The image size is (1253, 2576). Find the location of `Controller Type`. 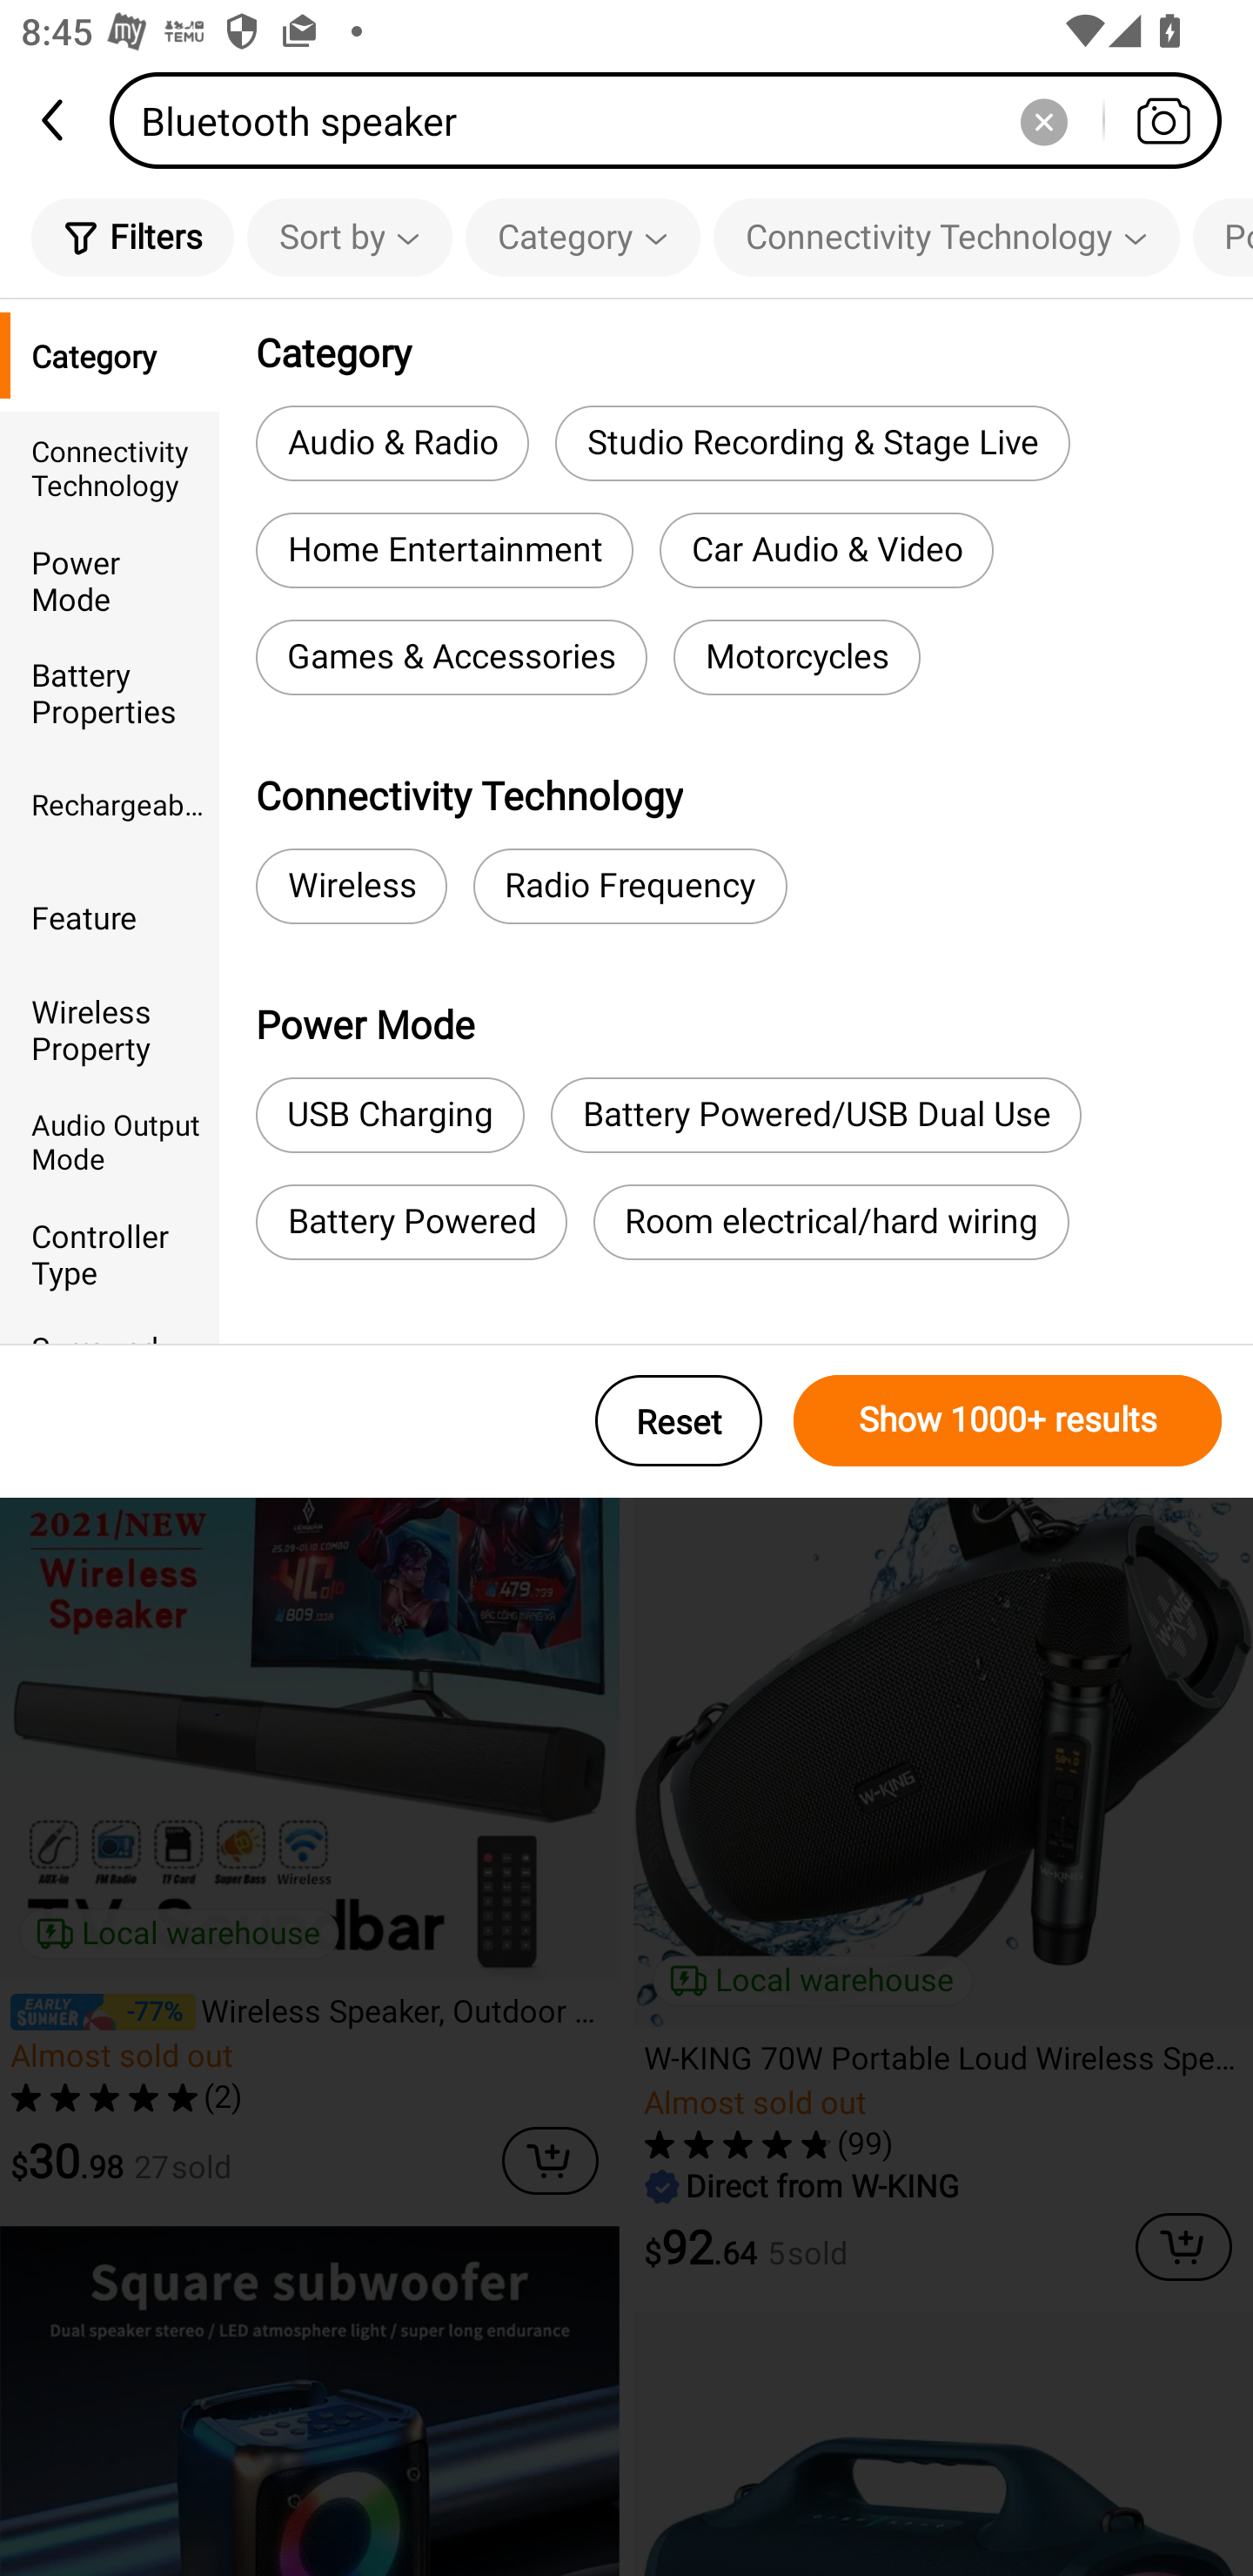

Controller Type is located at coordinates (110, 1253).